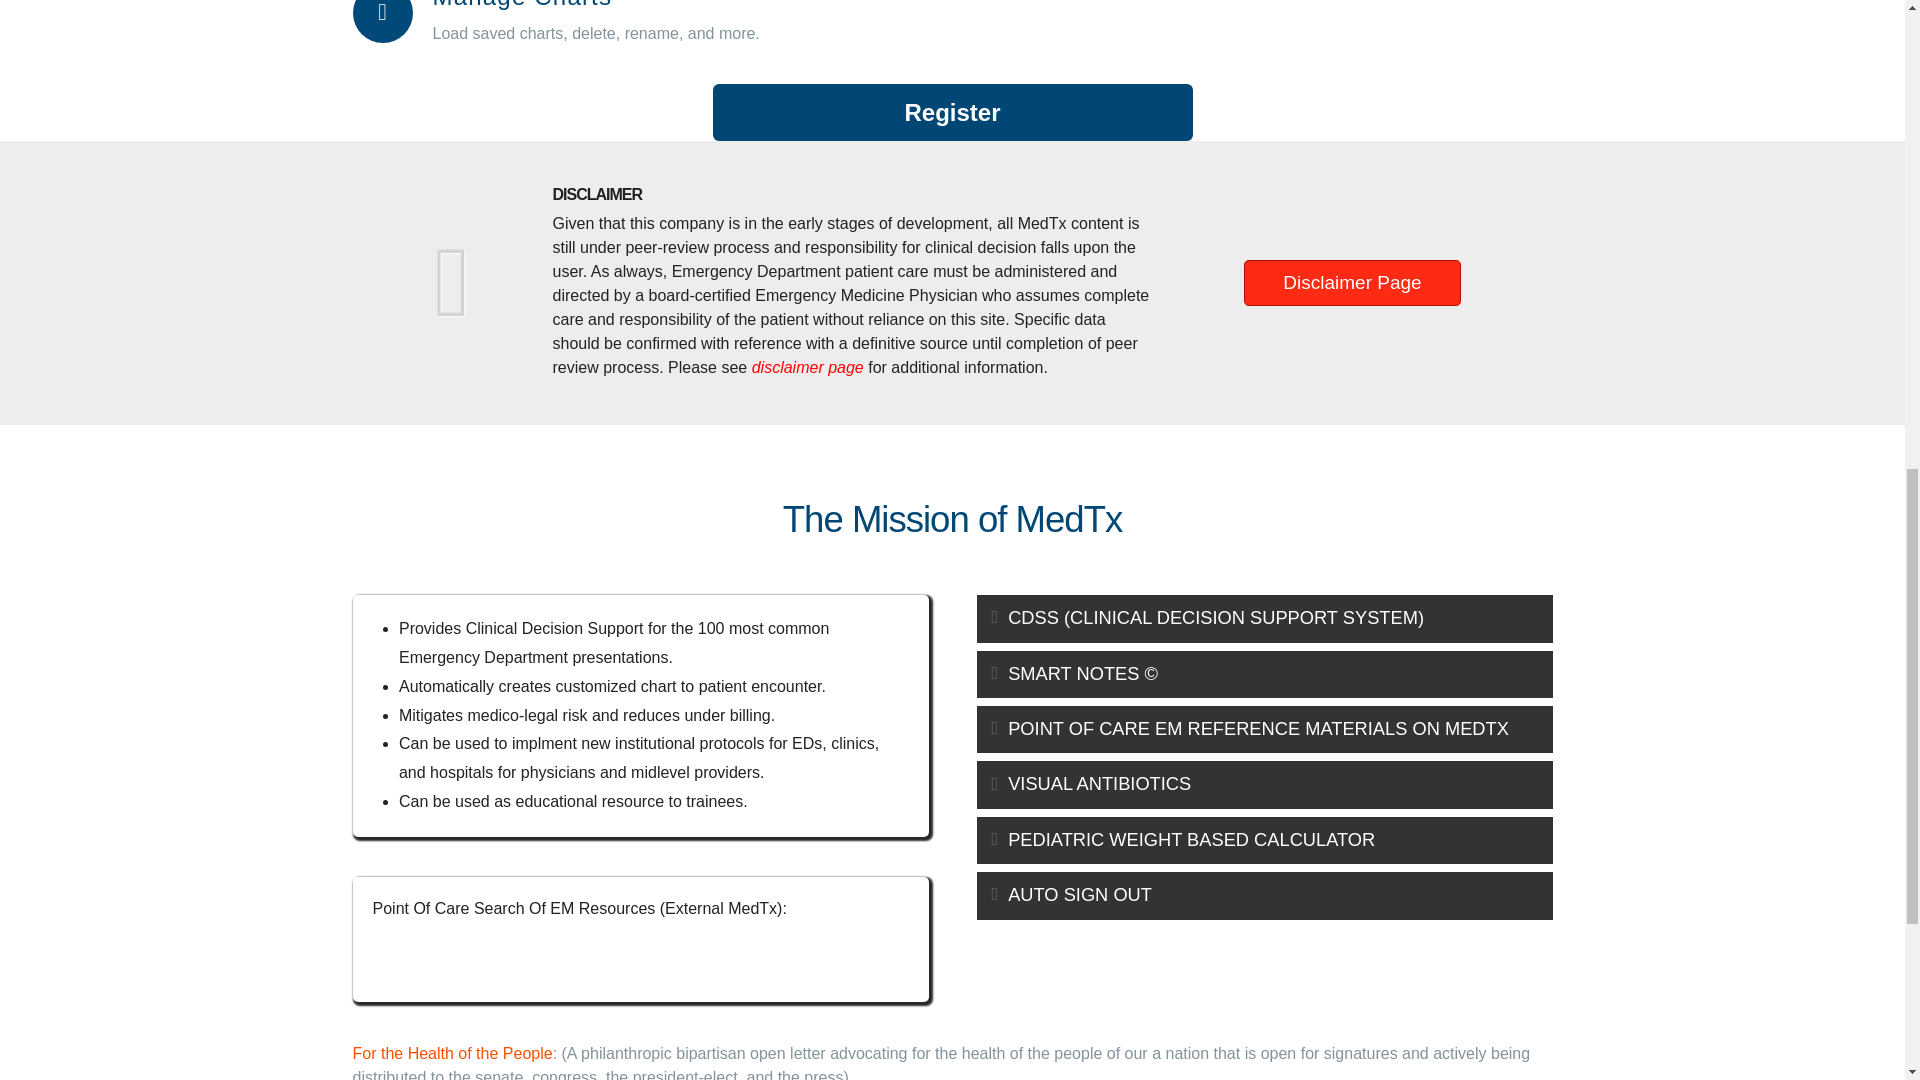 This screenshot has height=1080, width=1920. Describe the element at coordinates (953, 519) in the screenshot. I see `The Mission of MedTx` at that location.